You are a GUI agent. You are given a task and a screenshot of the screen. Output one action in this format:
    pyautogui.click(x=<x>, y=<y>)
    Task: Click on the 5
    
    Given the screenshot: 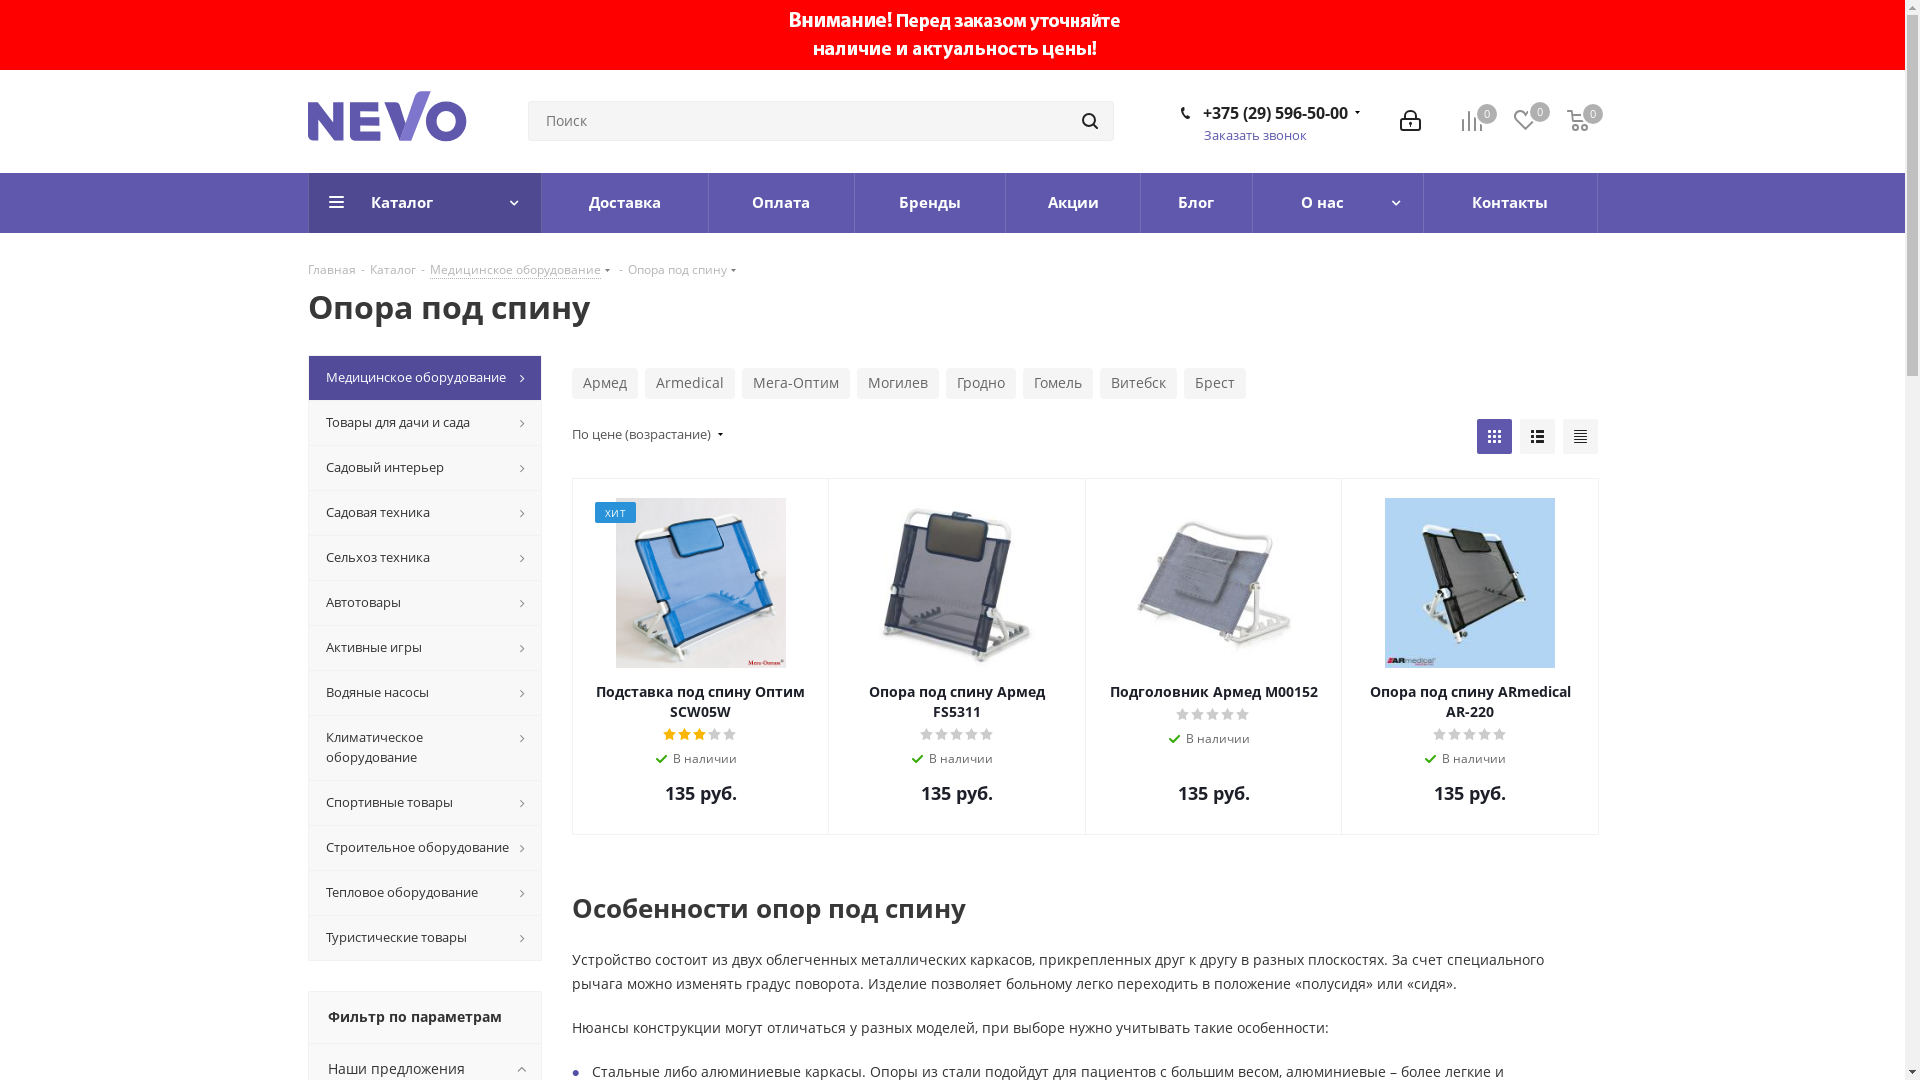 What is the action you would take?
    pyautogui.click(x=1244, y=715)
    